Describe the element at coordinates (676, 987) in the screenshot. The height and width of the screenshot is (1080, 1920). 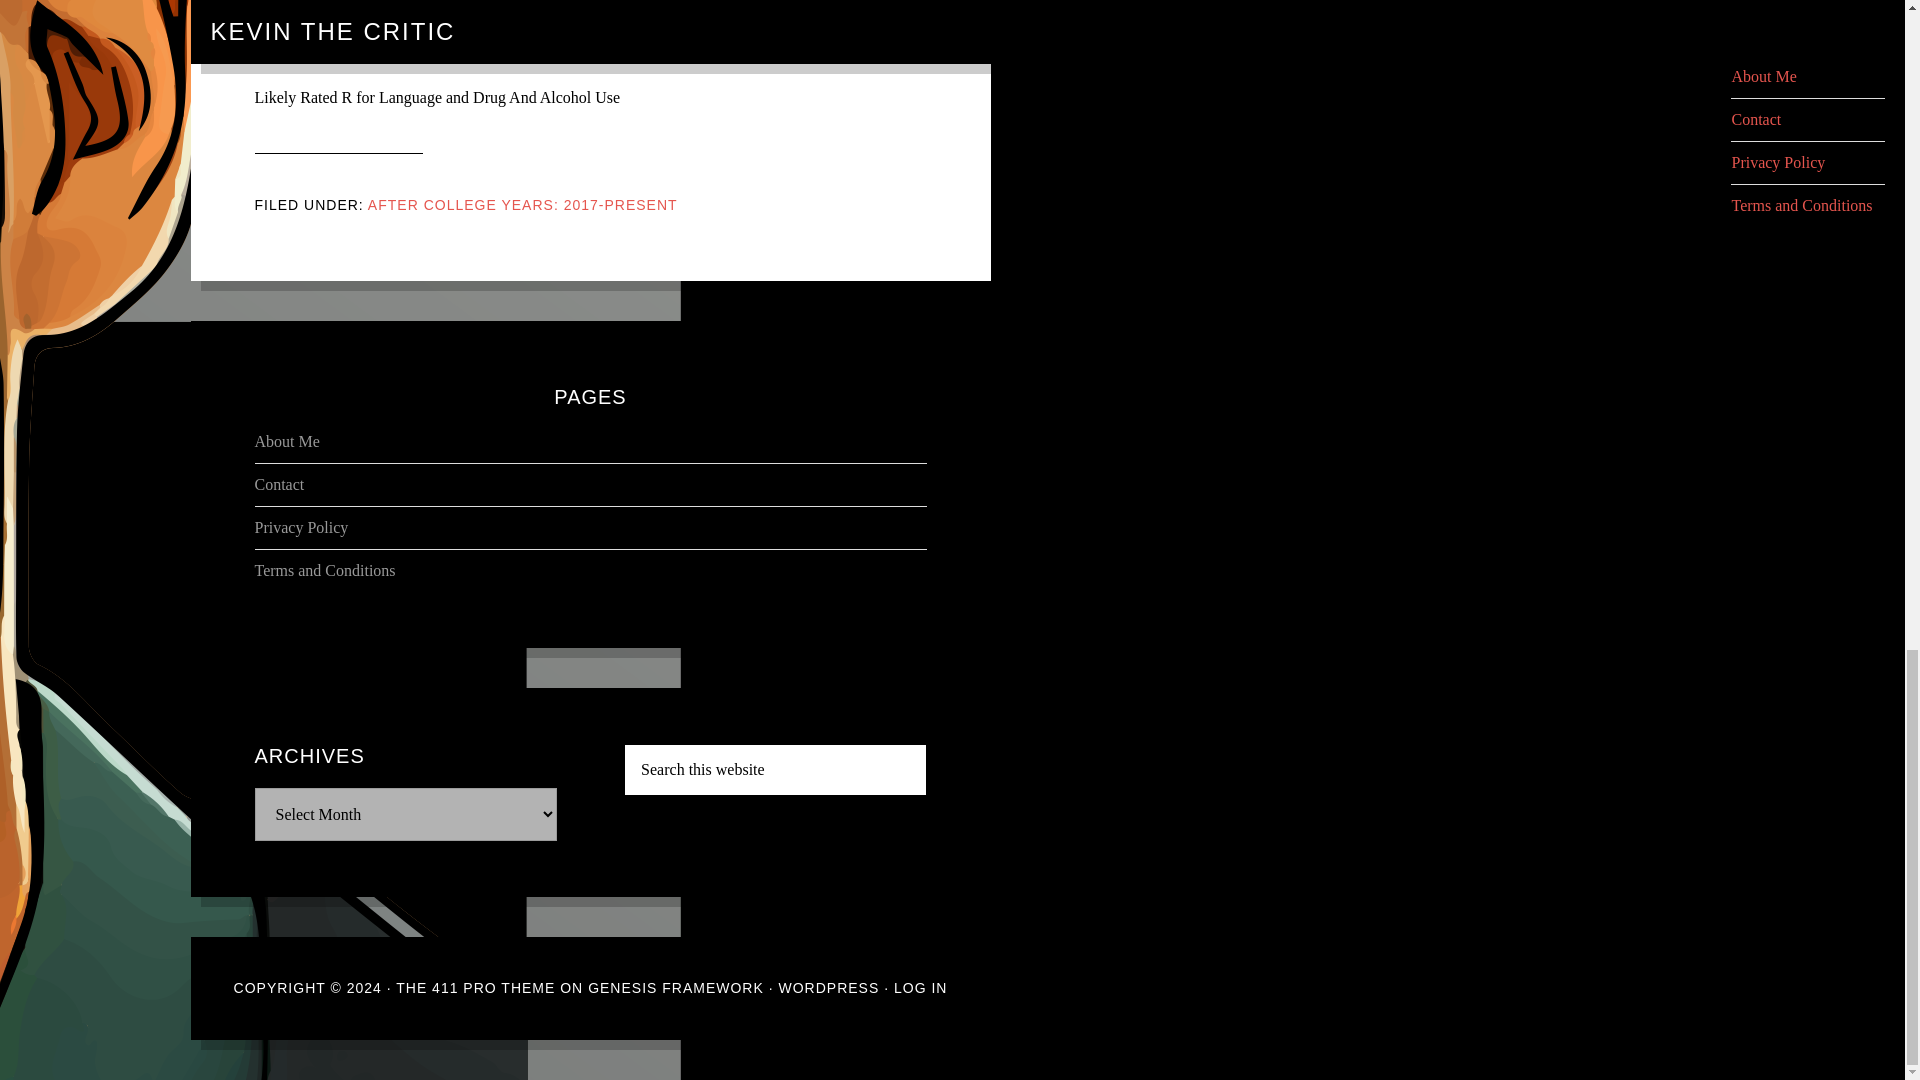
I see `GENESIS FRAMEWORK` at that location.